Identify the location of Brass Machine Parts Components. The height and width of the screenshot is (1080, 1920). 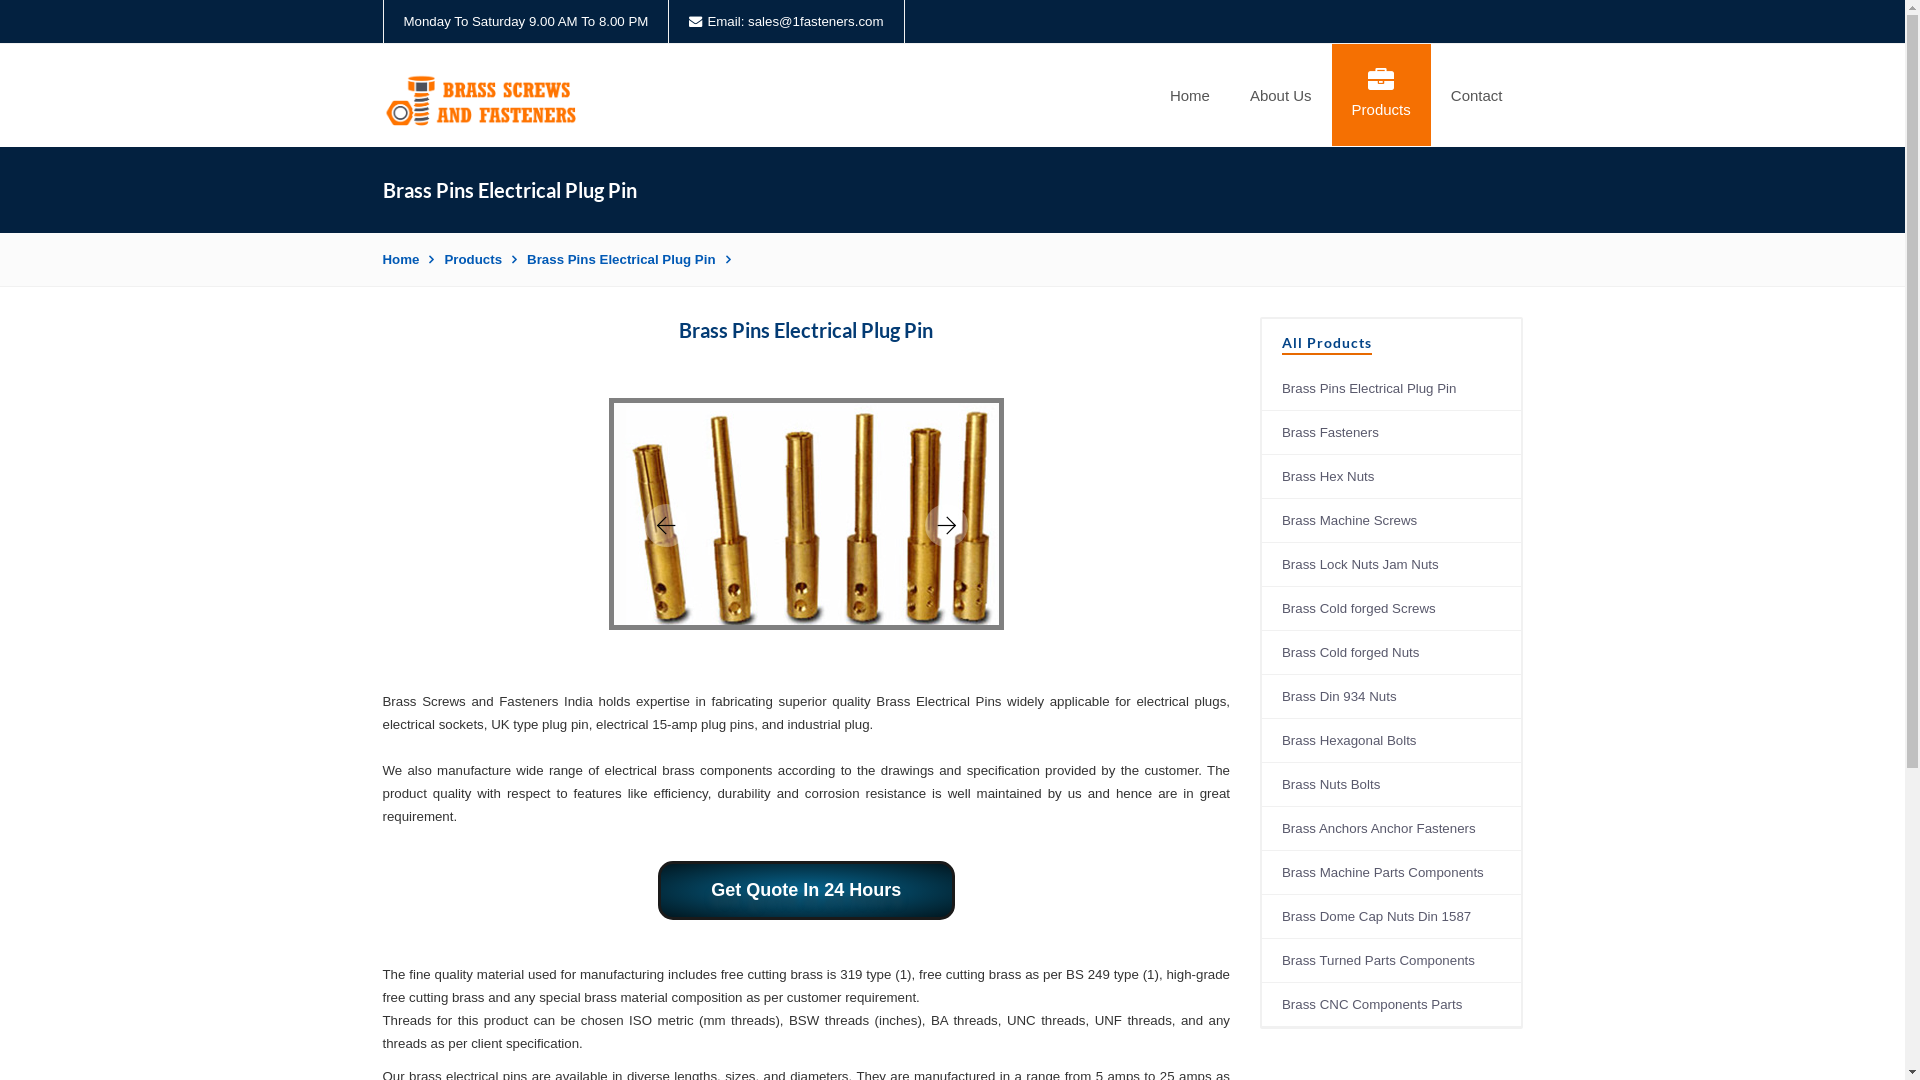
(1392, 873).